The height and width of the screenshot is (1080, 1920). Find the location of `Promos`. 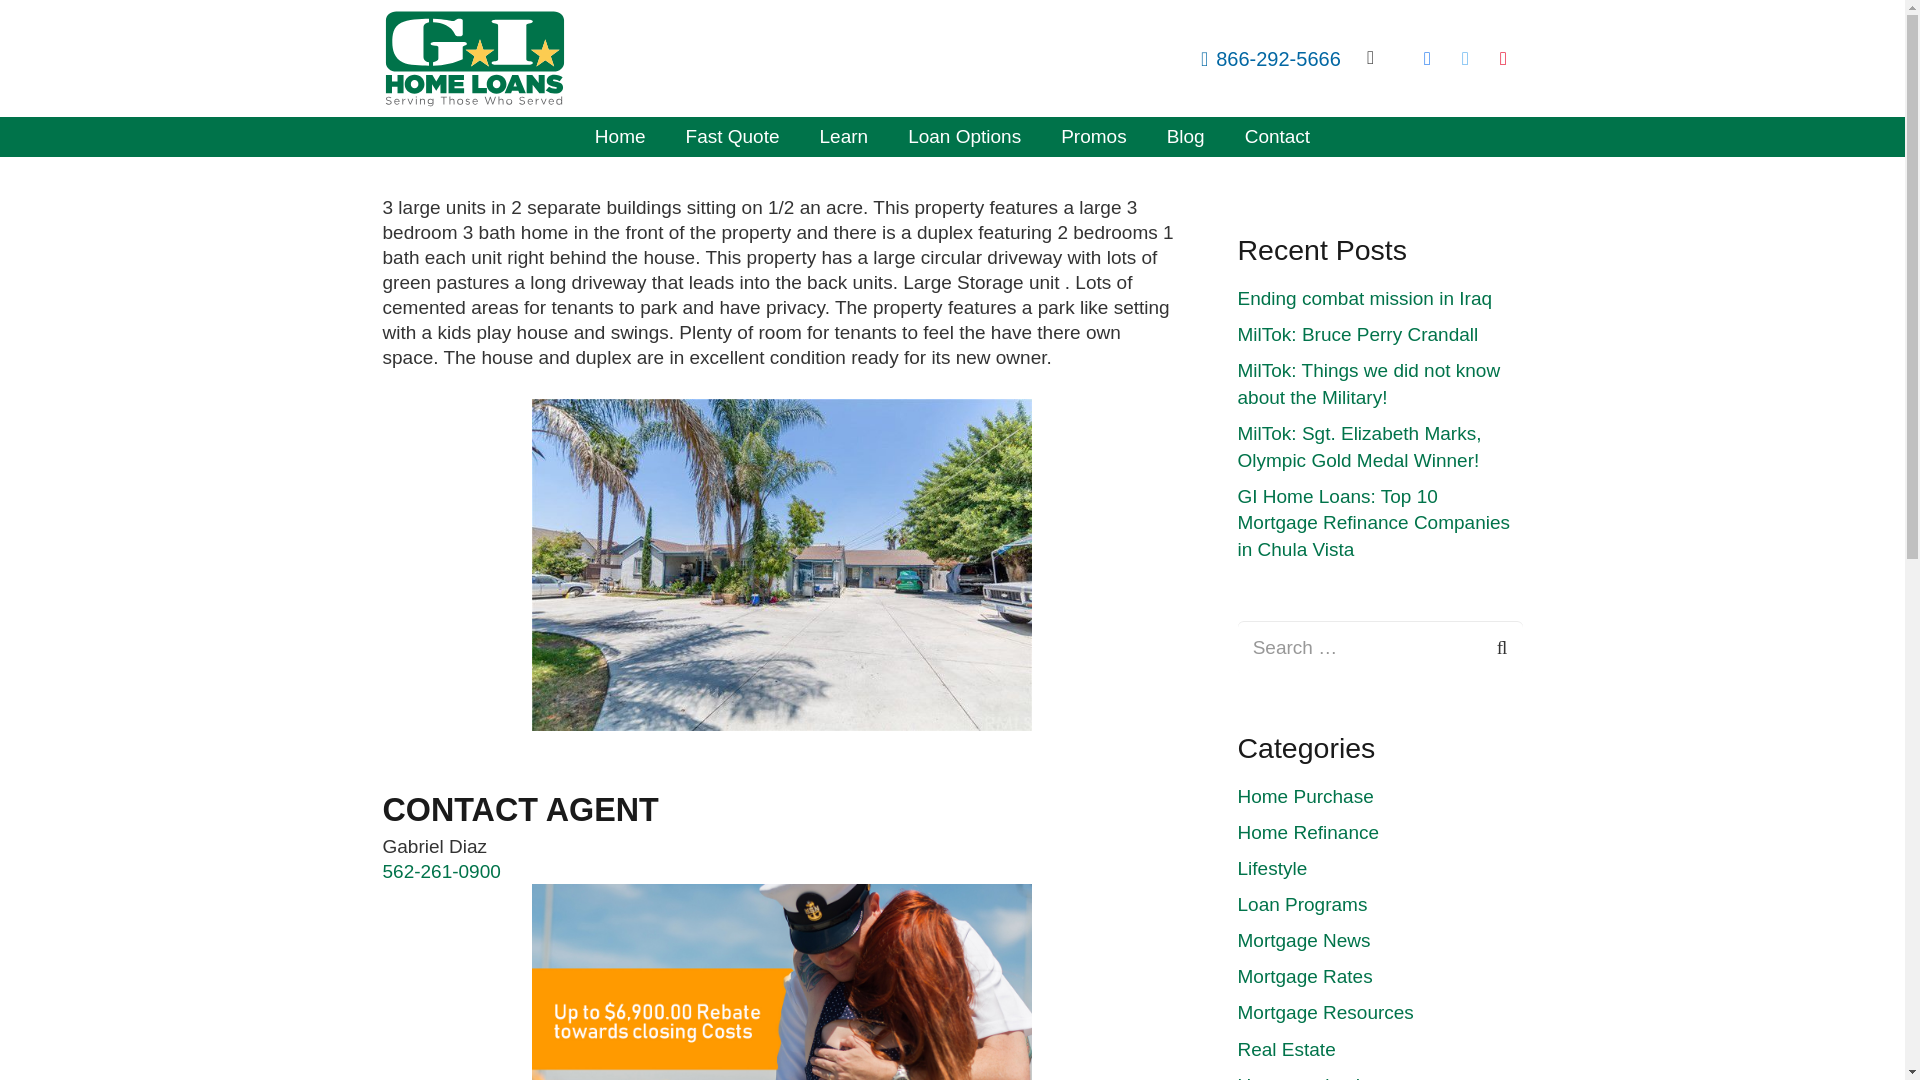

Promos is located at coordinates (1093, 136).